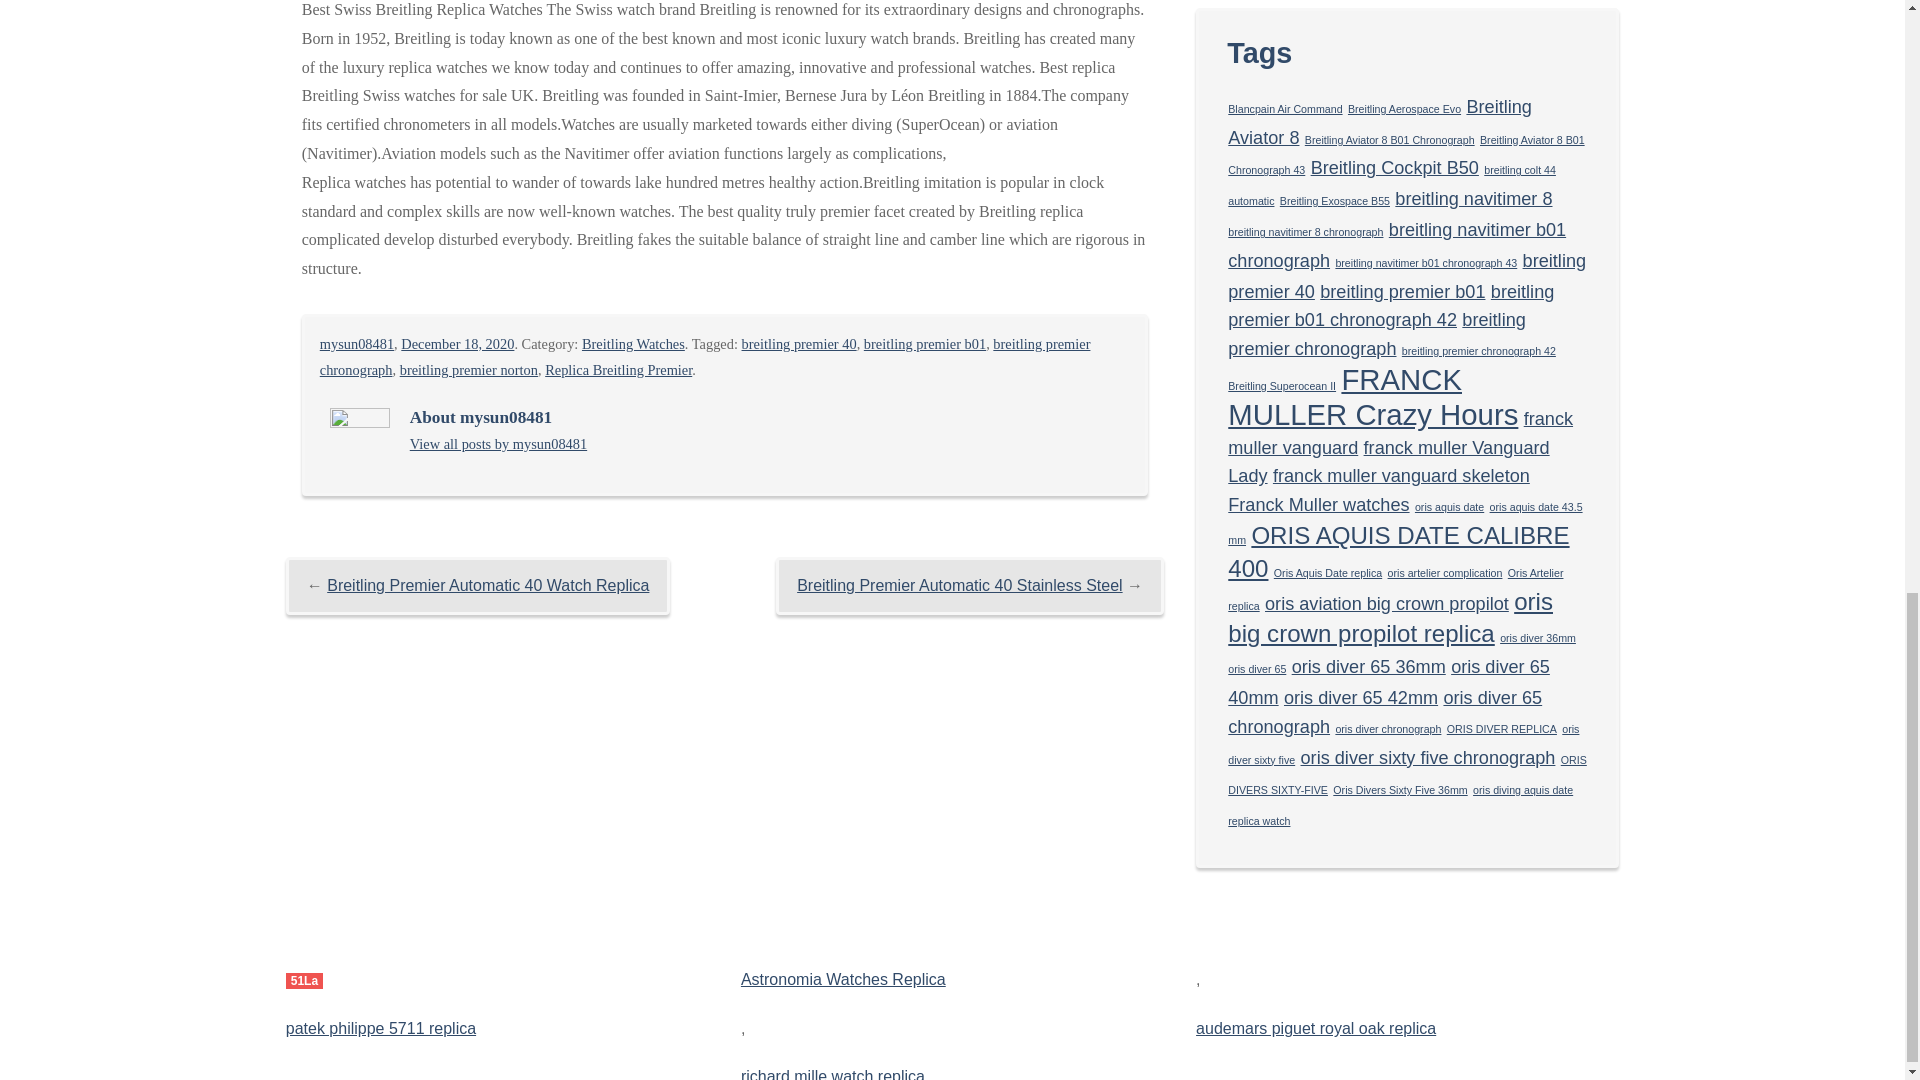 This screenshot has width=1920, height=1080. What do you see at coordinates (705, 356) in the screenshot?
I see `breitling premier chronograph` at bounding box center [705, 356].